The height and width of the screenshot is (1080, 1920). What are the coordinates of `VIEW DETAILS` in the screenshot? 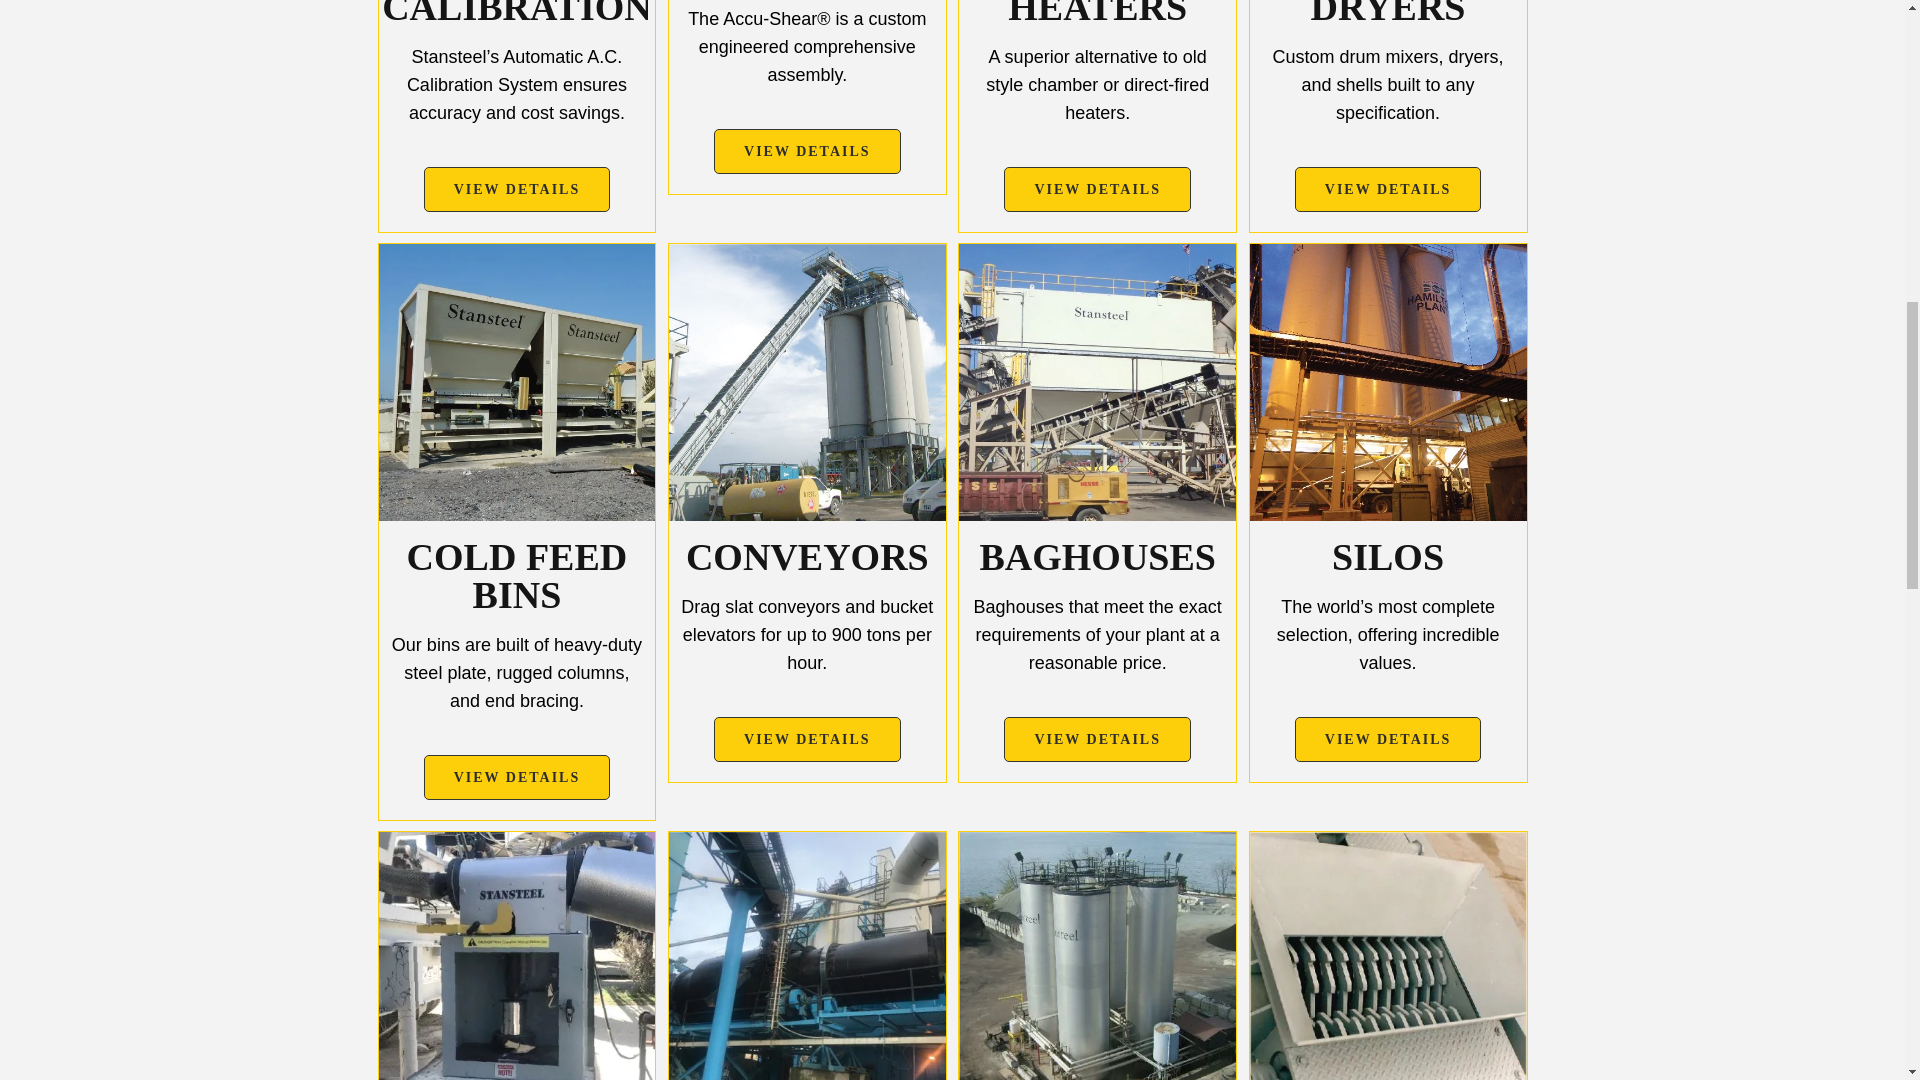 It's located at (807, 150).